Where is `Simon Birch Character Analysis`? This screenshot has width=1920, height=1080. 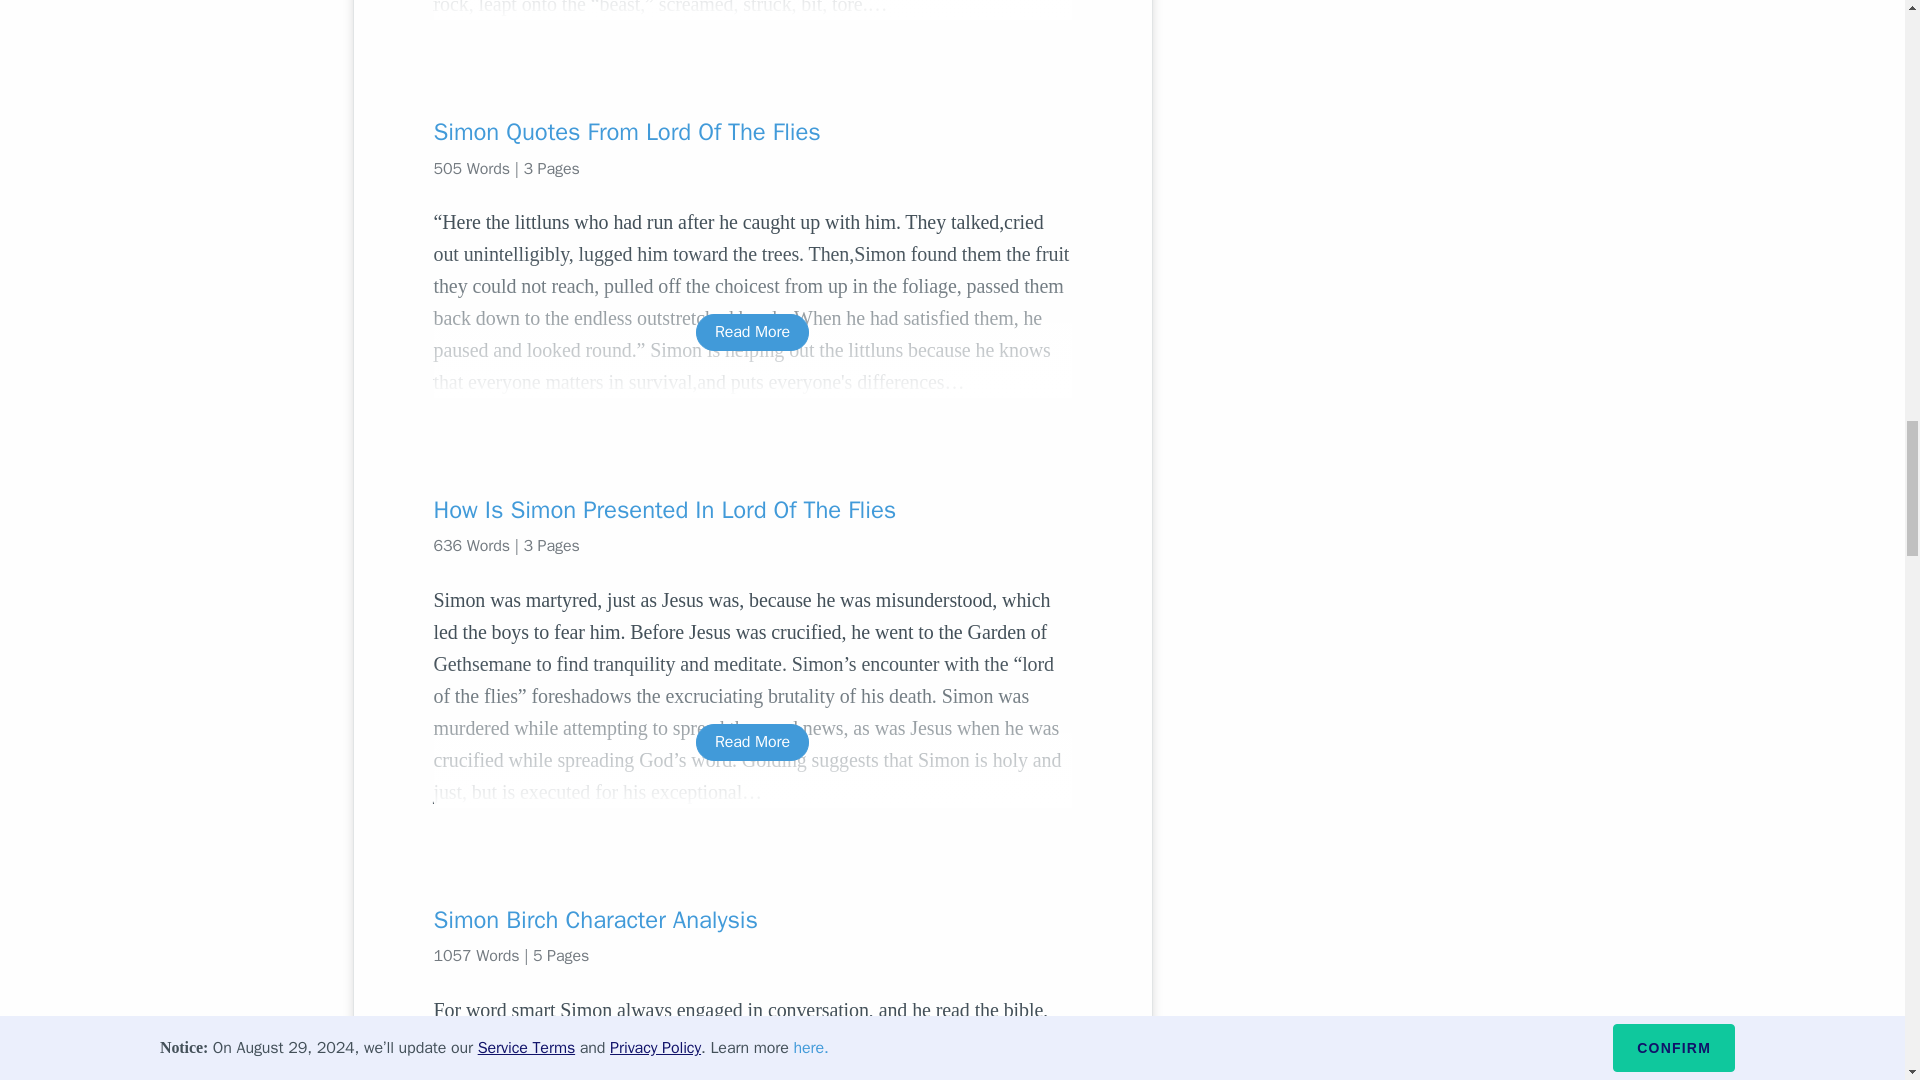
Simon Birch Character Analysis is located at coordinates (752, 920).